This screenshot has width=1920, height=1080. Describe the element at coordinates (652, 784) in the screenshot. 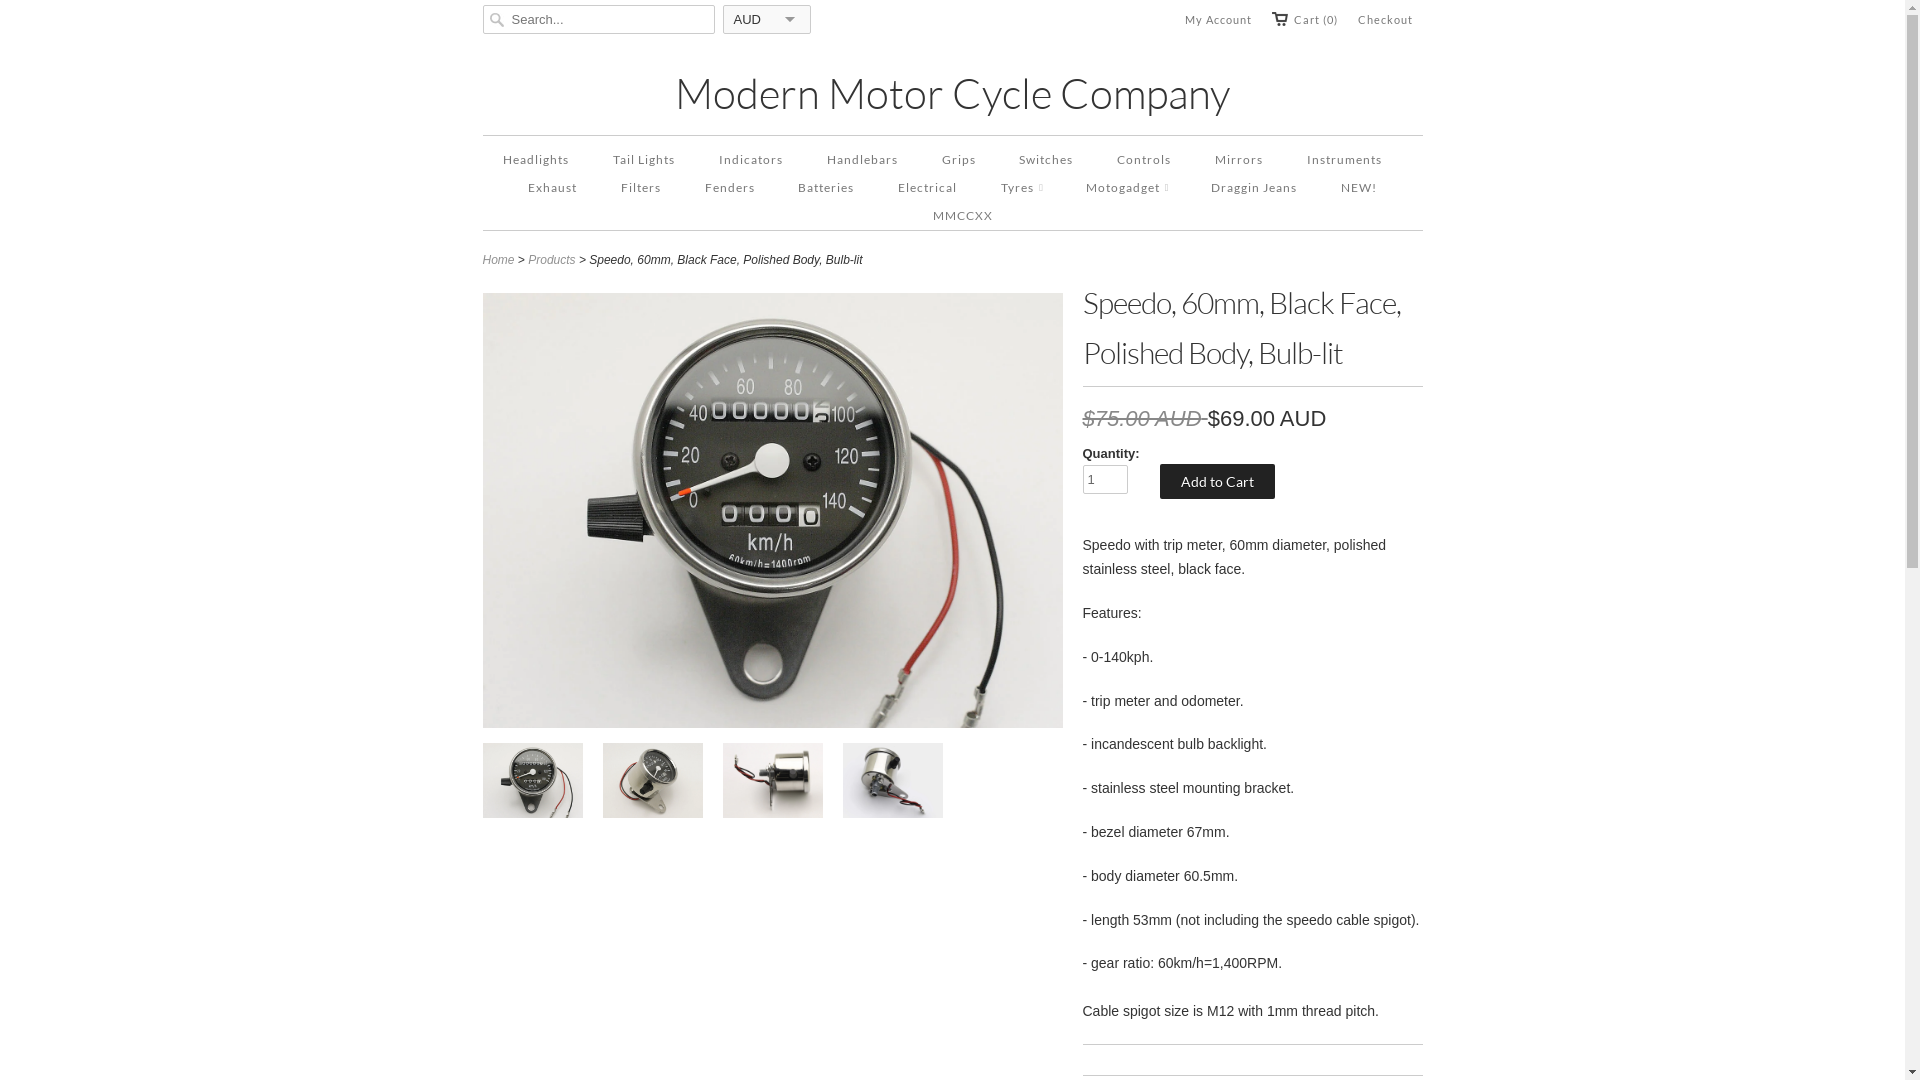

I see `Speedo, 60mm, Black Face, Polished Body, Bulb-lit` at that location.